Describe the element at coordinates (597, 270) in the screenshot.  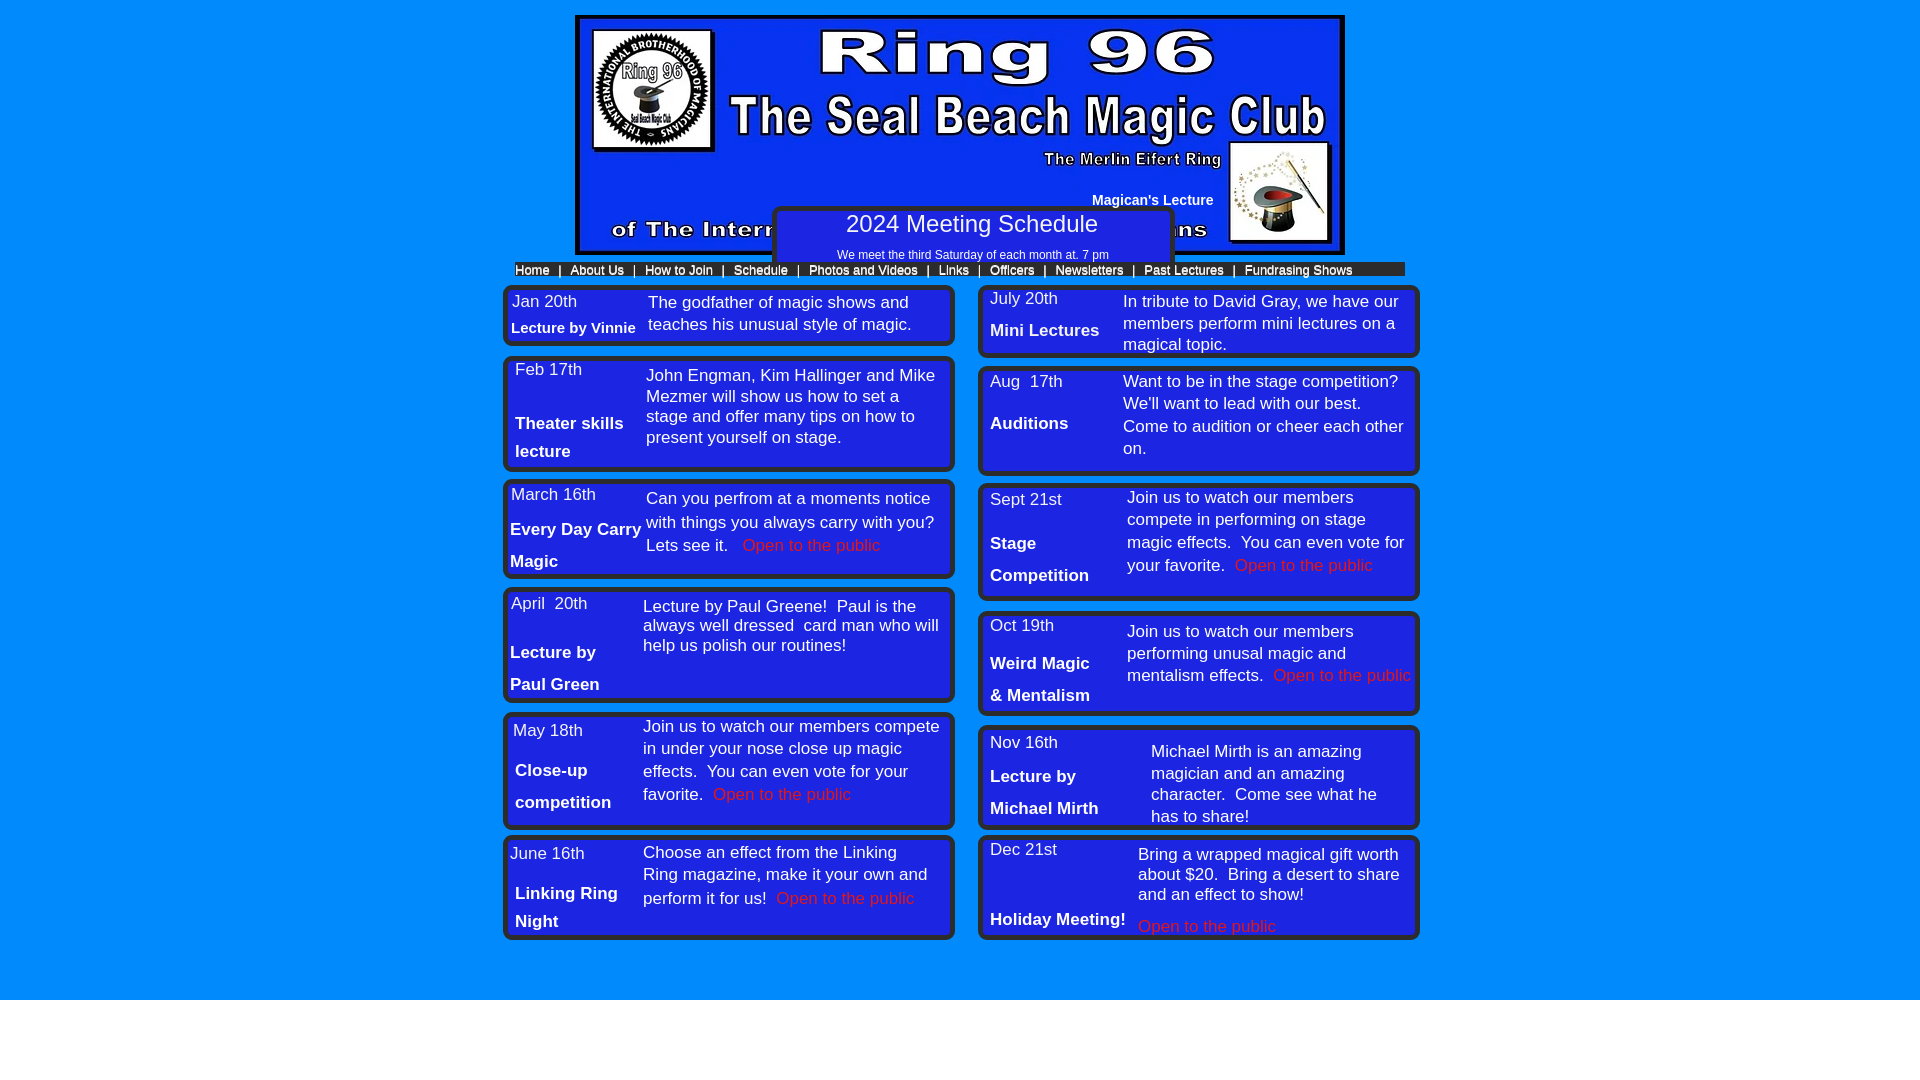
I see `About Us` at that location.